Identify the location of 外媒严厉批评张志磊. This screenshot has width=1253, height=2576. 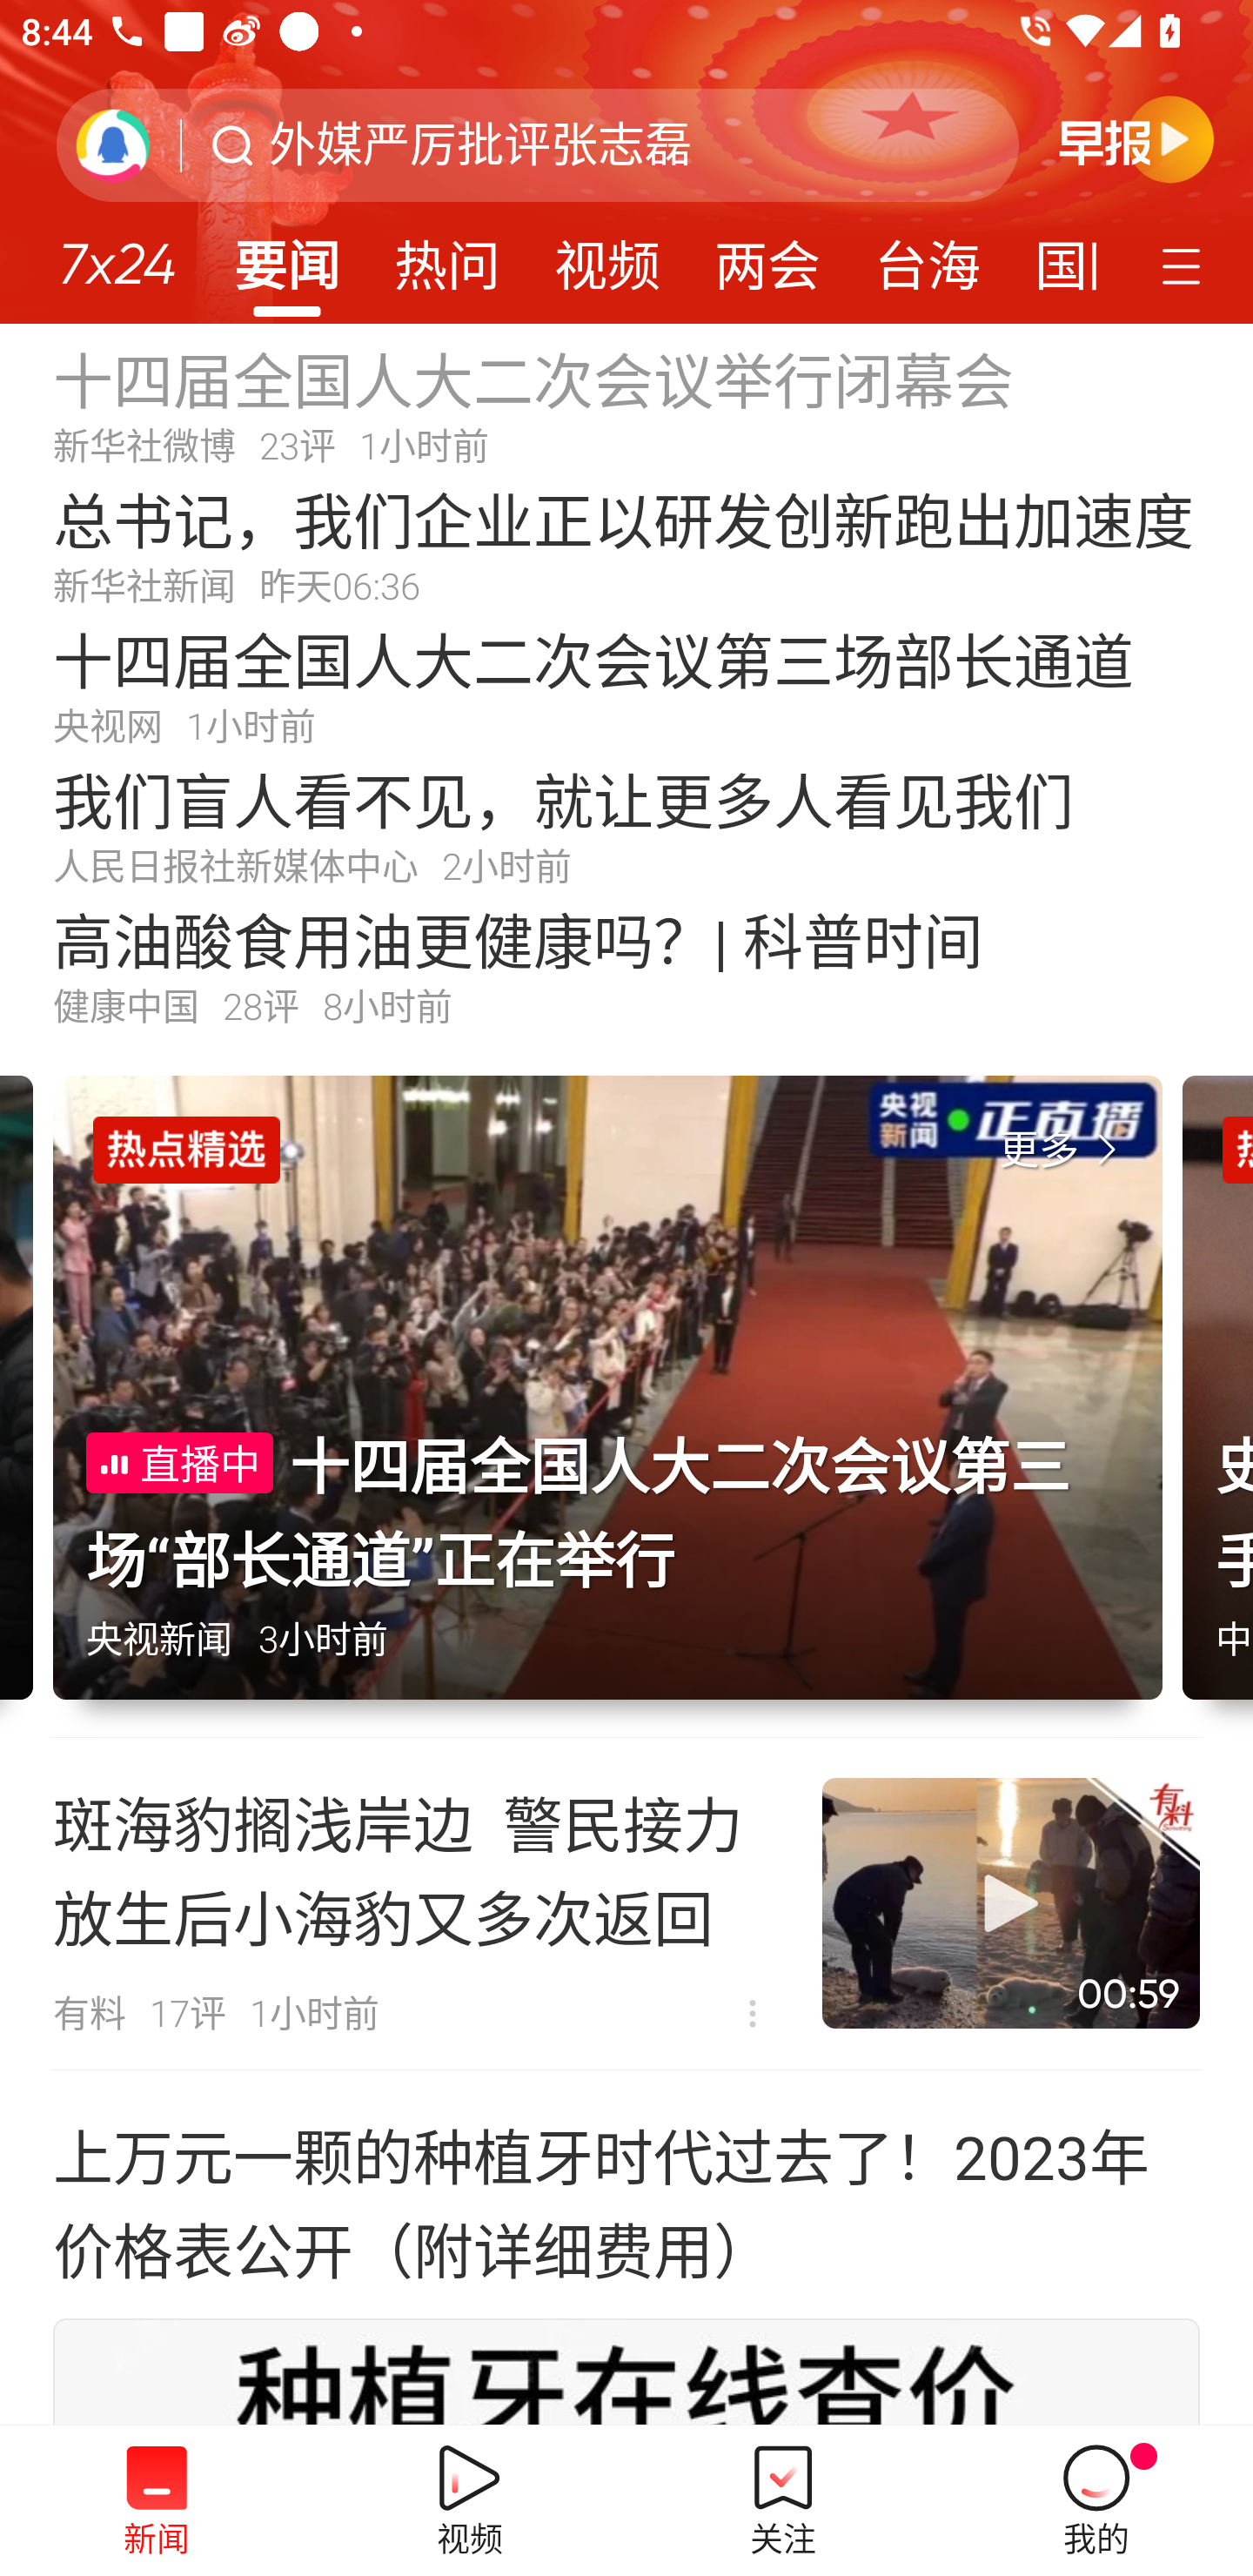
(480, 145).